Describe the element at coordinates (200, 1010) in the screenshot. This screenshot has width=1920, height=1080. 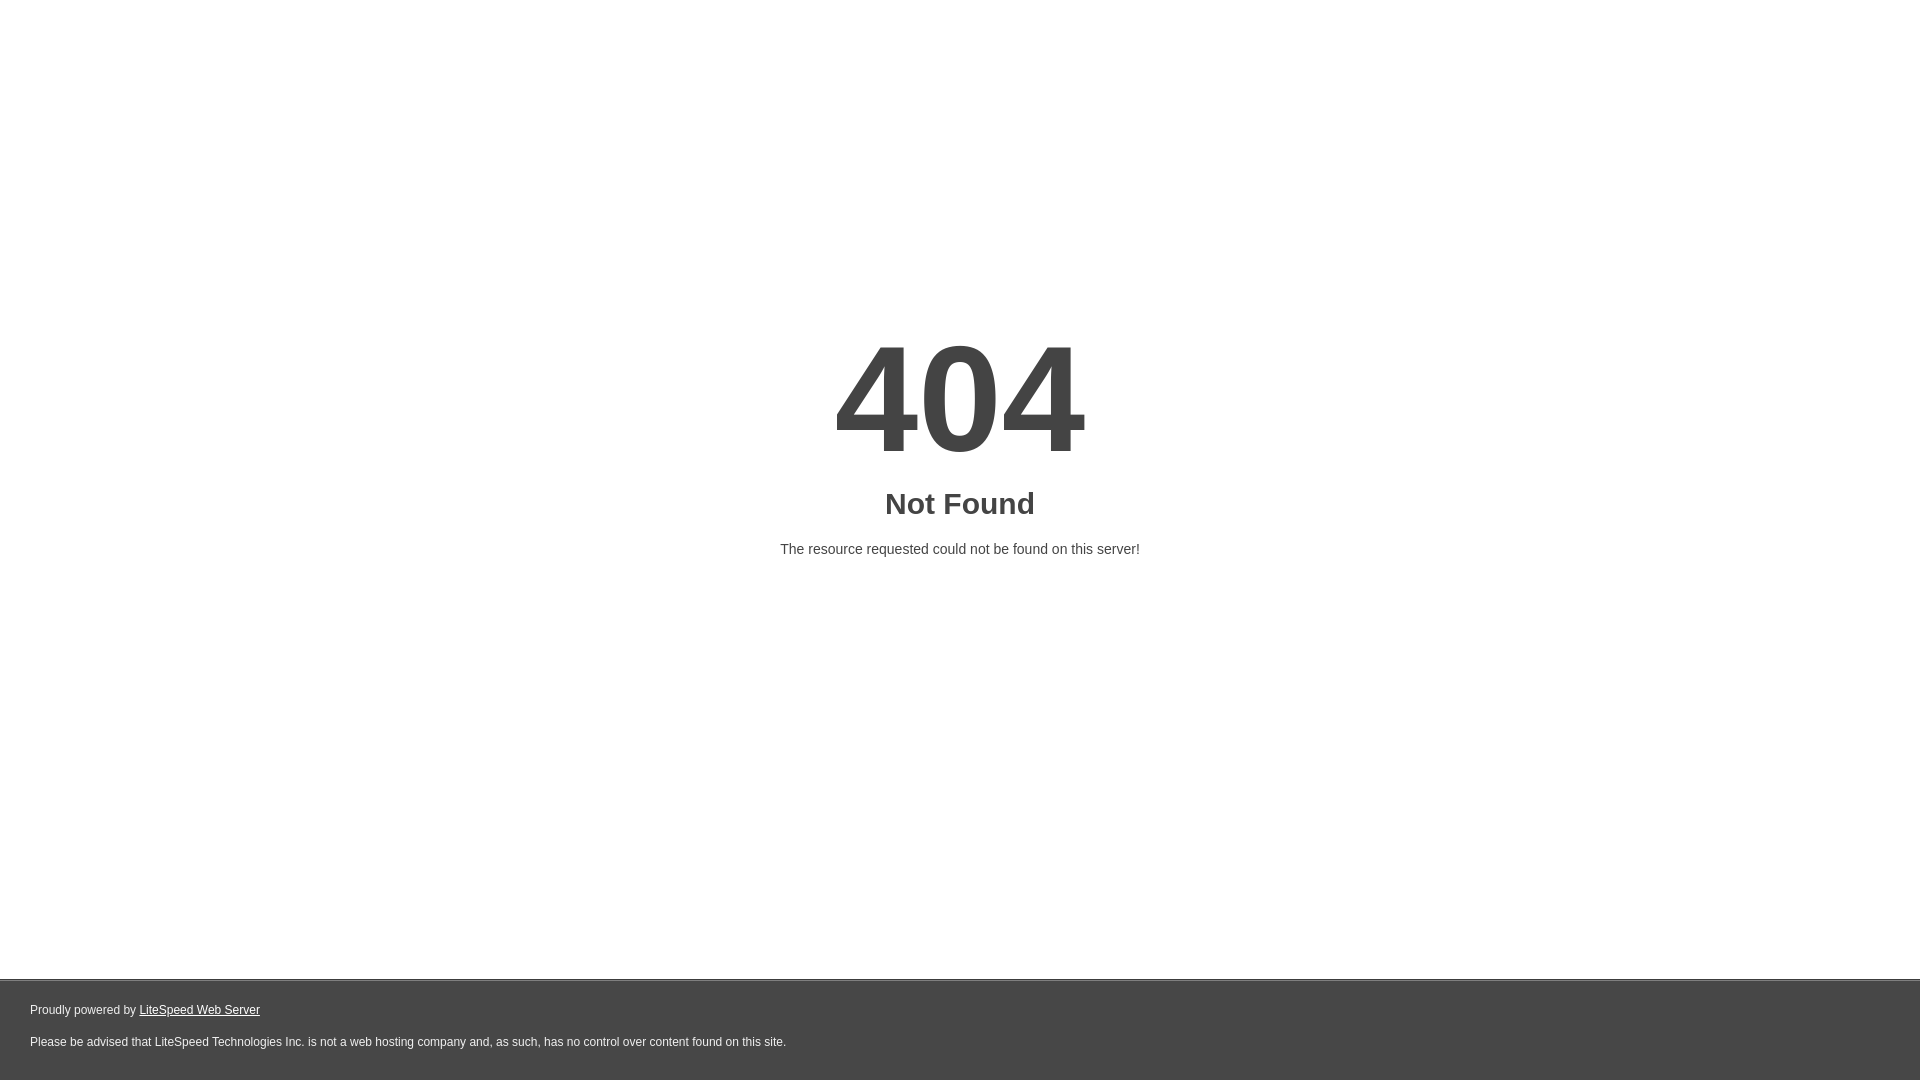
I see `LiteSpeed Web Server` at that location.